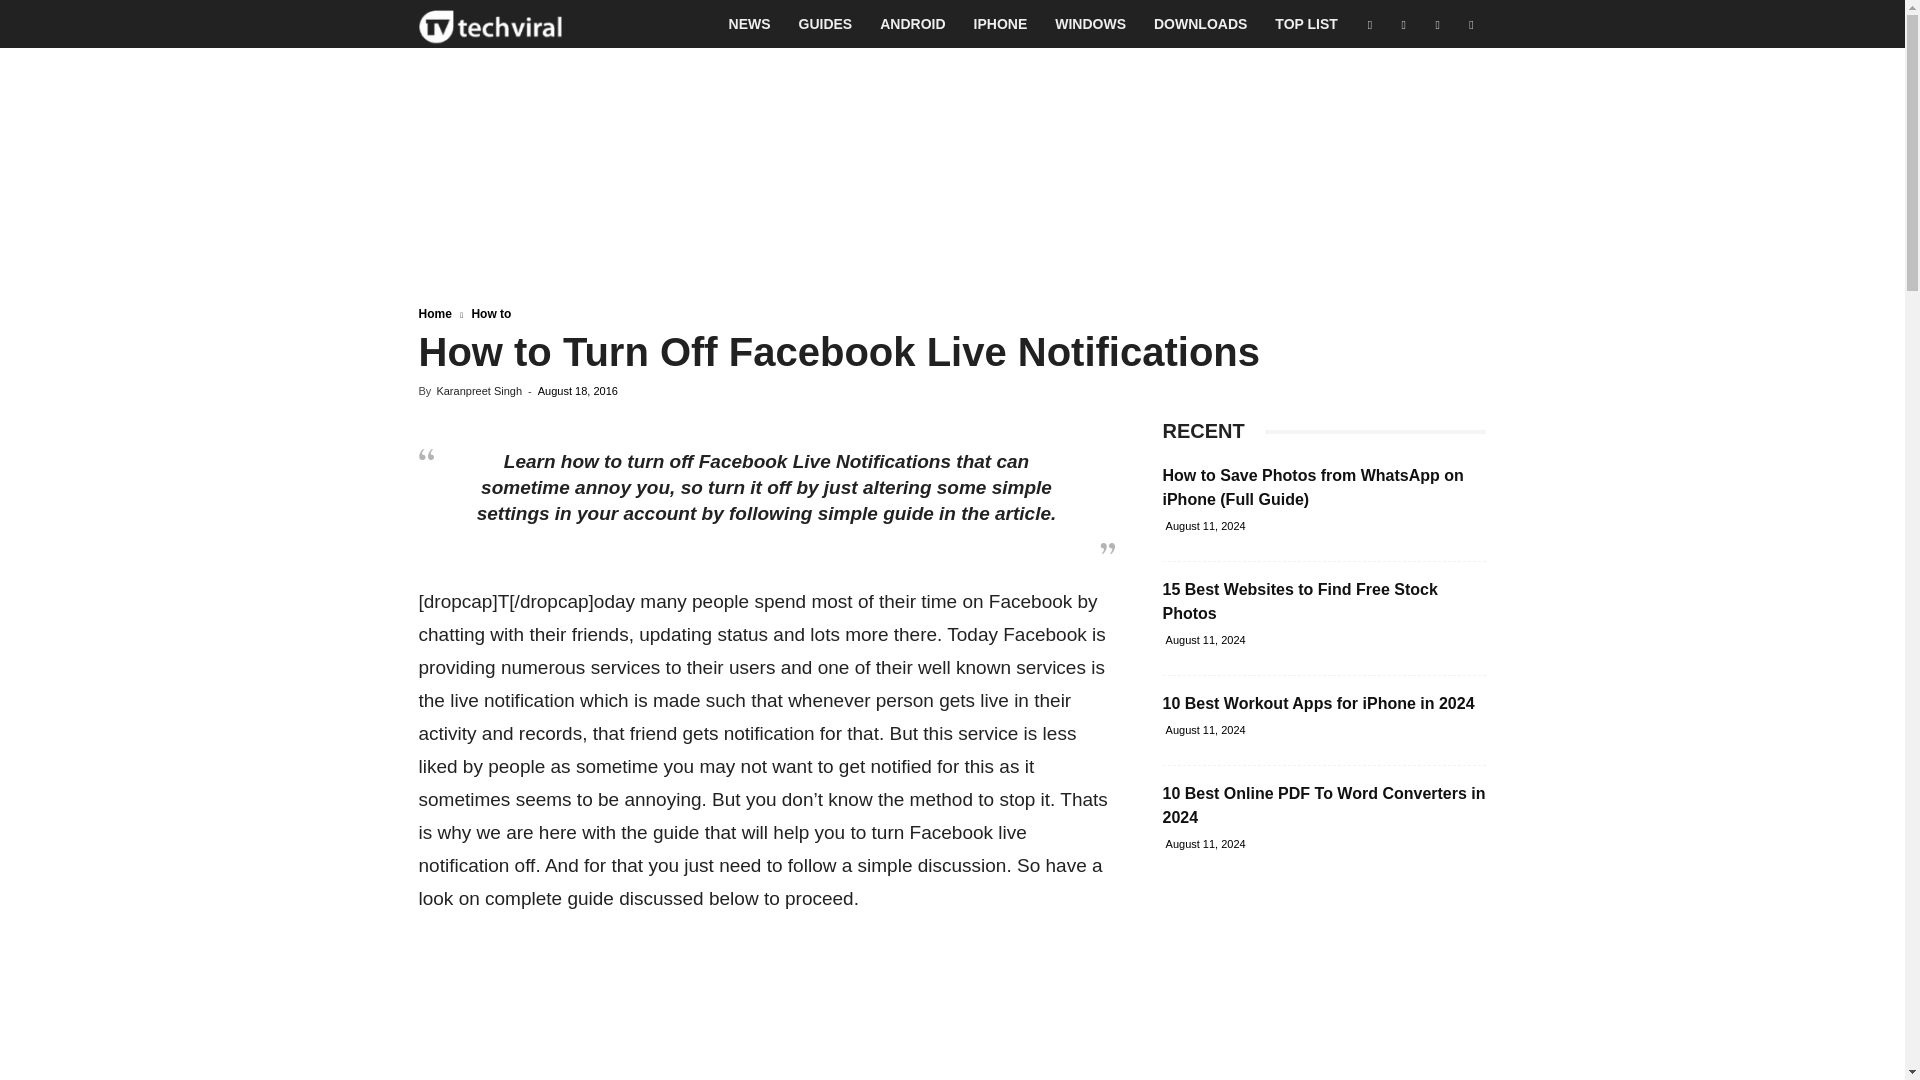 The image size is (1920, 1080). What do you see at coordinates (1090, 24) in the screenshot?
I see `WINDOWS` at bounding box center [1090, 24].